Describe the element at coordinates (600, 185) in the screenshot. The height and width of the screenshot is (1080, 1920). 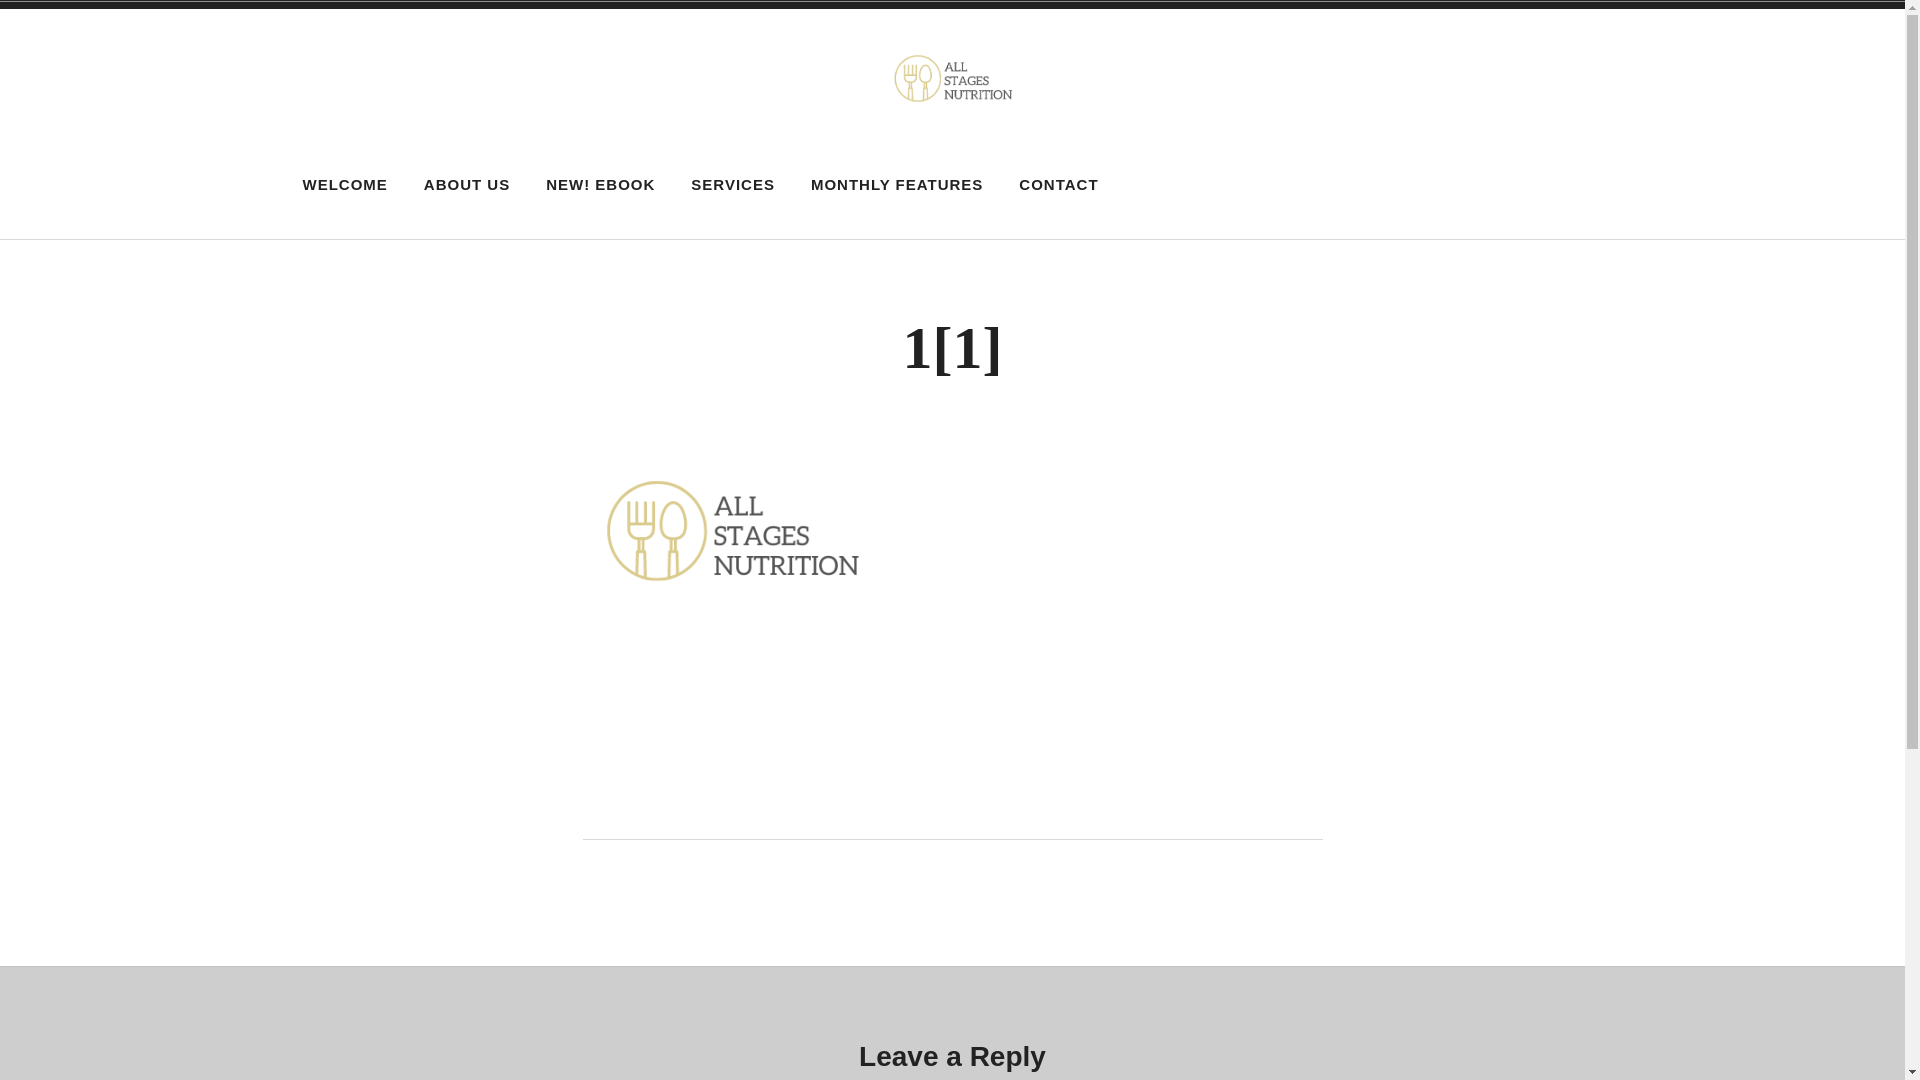
I see `NEW! EBOOK` at that location.